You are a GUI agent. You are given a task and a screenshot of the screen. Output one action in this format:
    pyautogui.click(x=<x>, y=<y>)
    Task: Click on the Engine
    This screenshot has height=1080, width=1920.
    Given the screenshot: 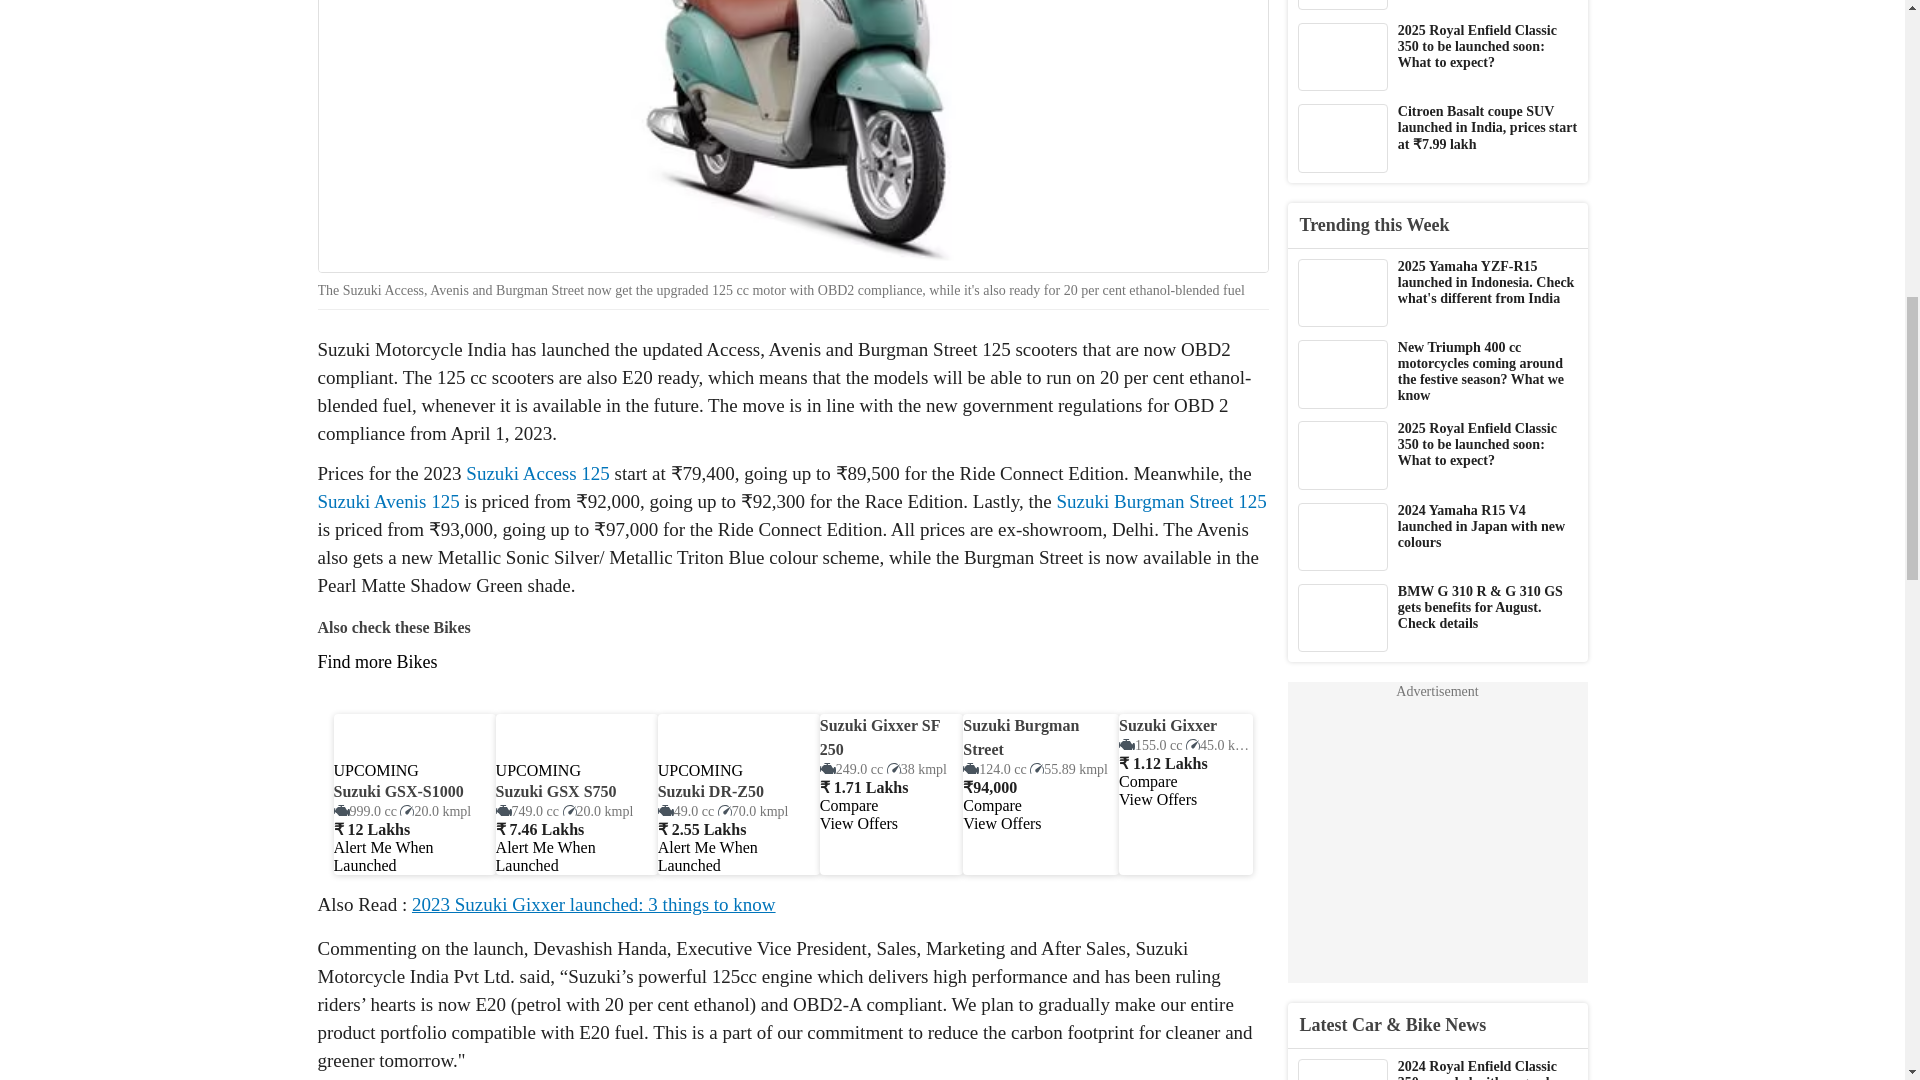 What is the action you would take?
    pyautogui.click(x=994, y=769)
    